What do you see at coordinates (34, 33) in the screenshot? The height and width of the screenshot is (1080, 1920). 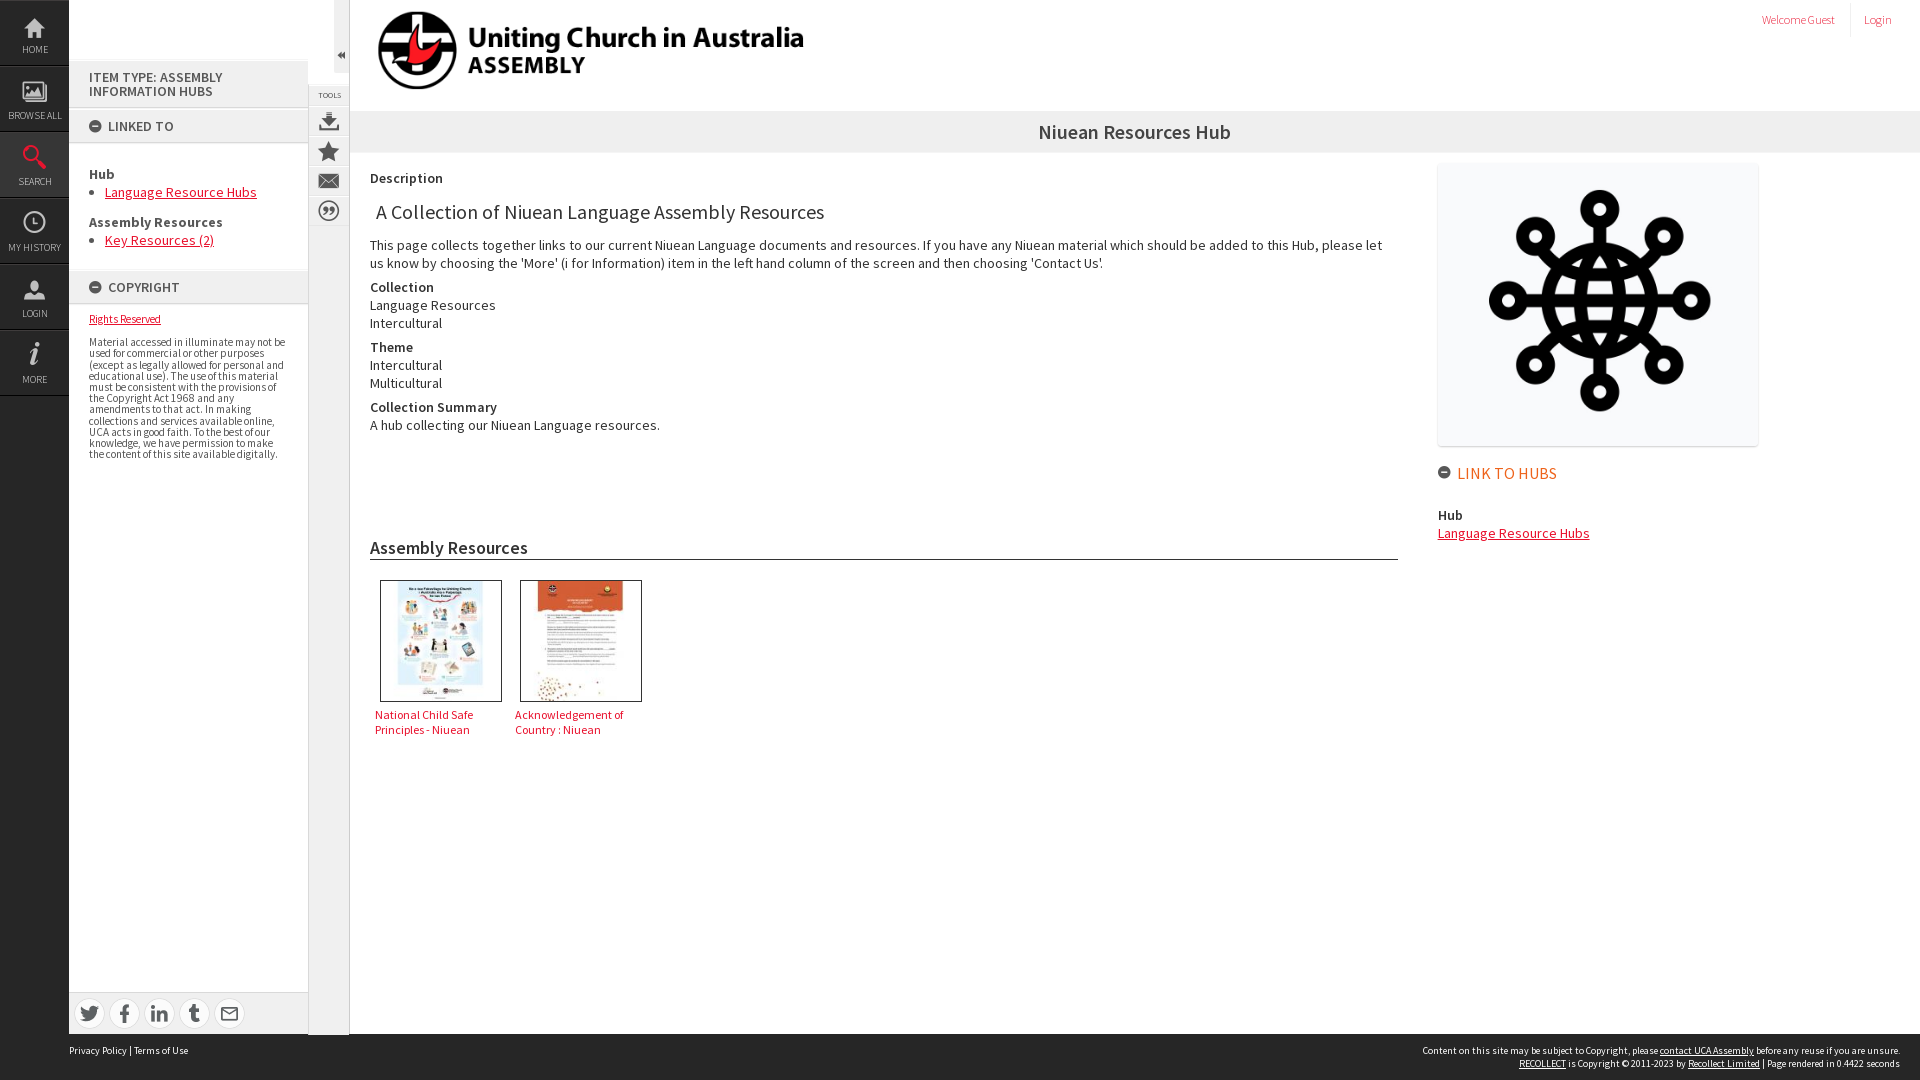 I see `HOME` at bounding box center [34, 33].